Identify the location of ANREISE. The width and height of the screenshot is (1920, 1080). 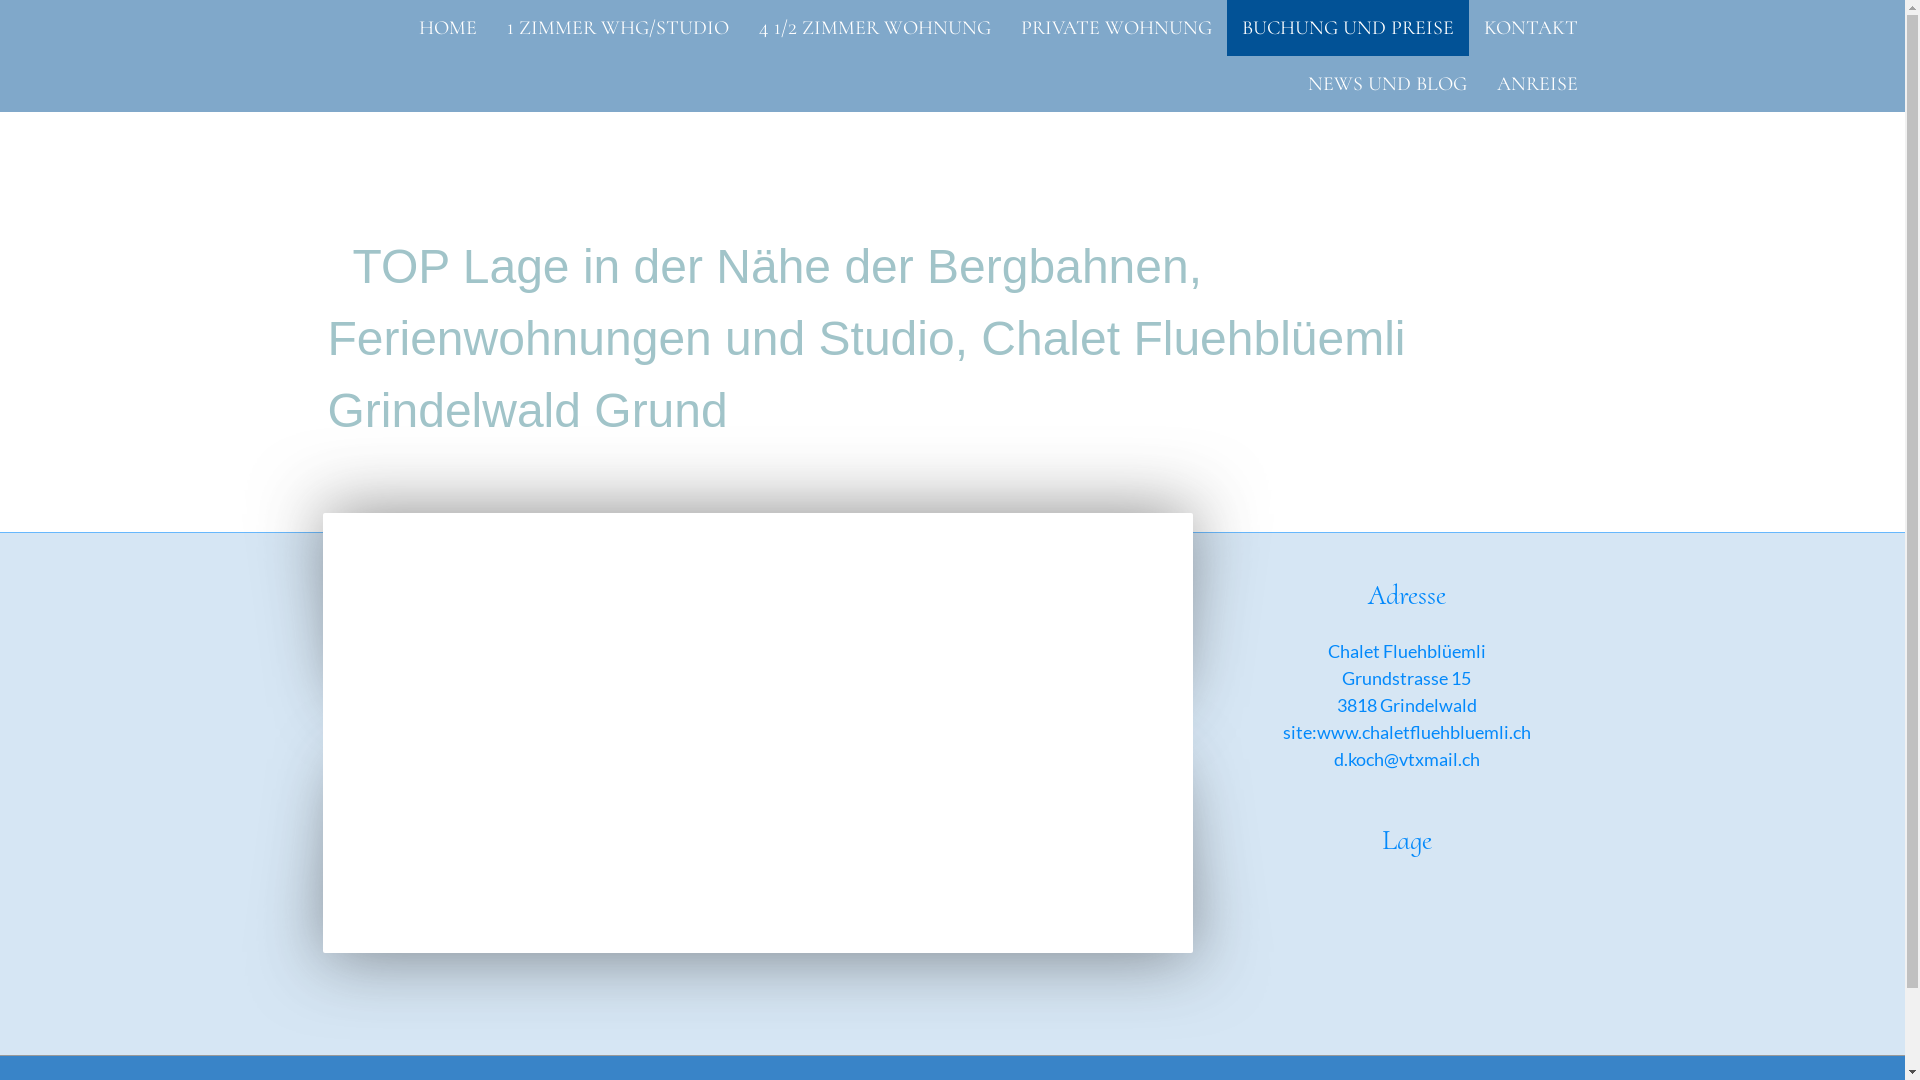
(1538, 84).